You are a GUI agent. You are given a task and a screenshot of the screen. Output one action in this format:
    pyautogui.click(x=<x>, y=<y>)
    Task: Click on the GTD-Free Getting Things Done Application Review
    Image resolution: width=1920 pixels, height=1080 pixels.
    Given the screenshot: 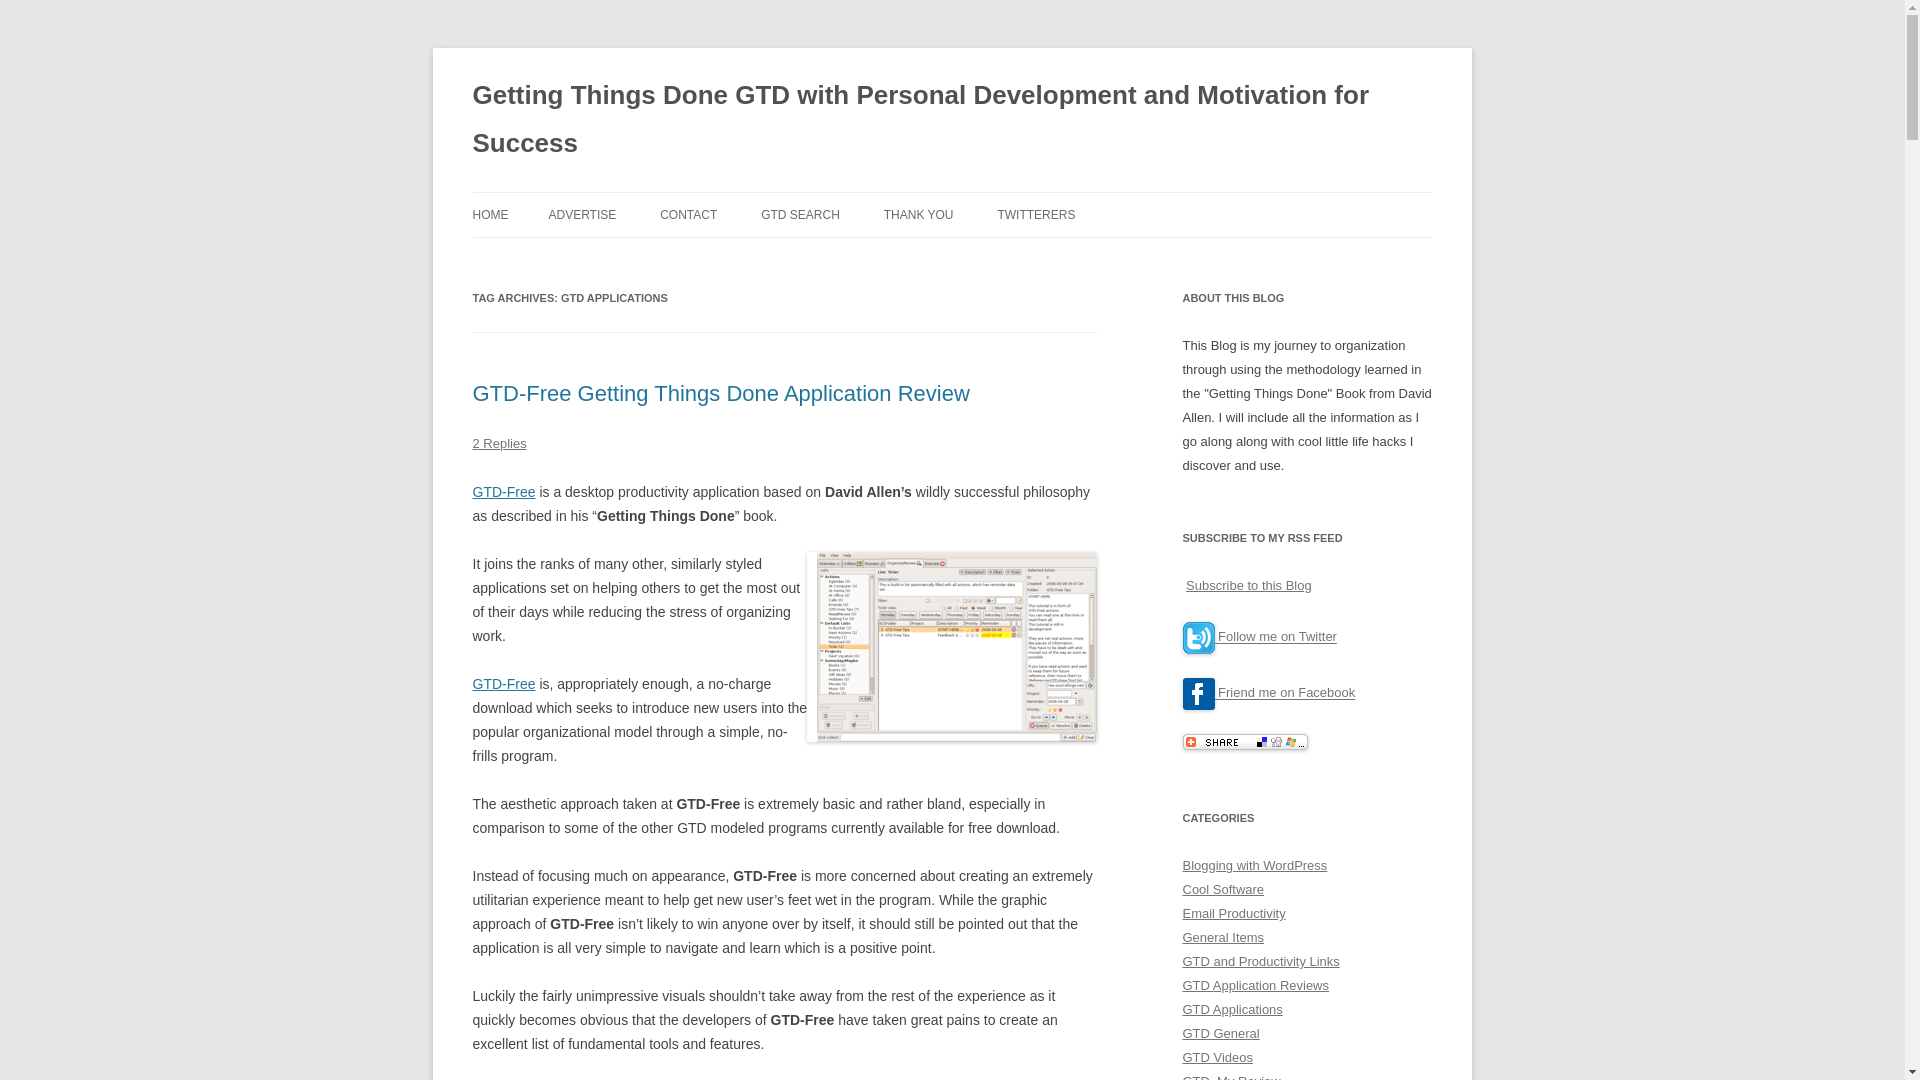 What is the action you would take?
    pyautogui.click(x=720, y=394)
    